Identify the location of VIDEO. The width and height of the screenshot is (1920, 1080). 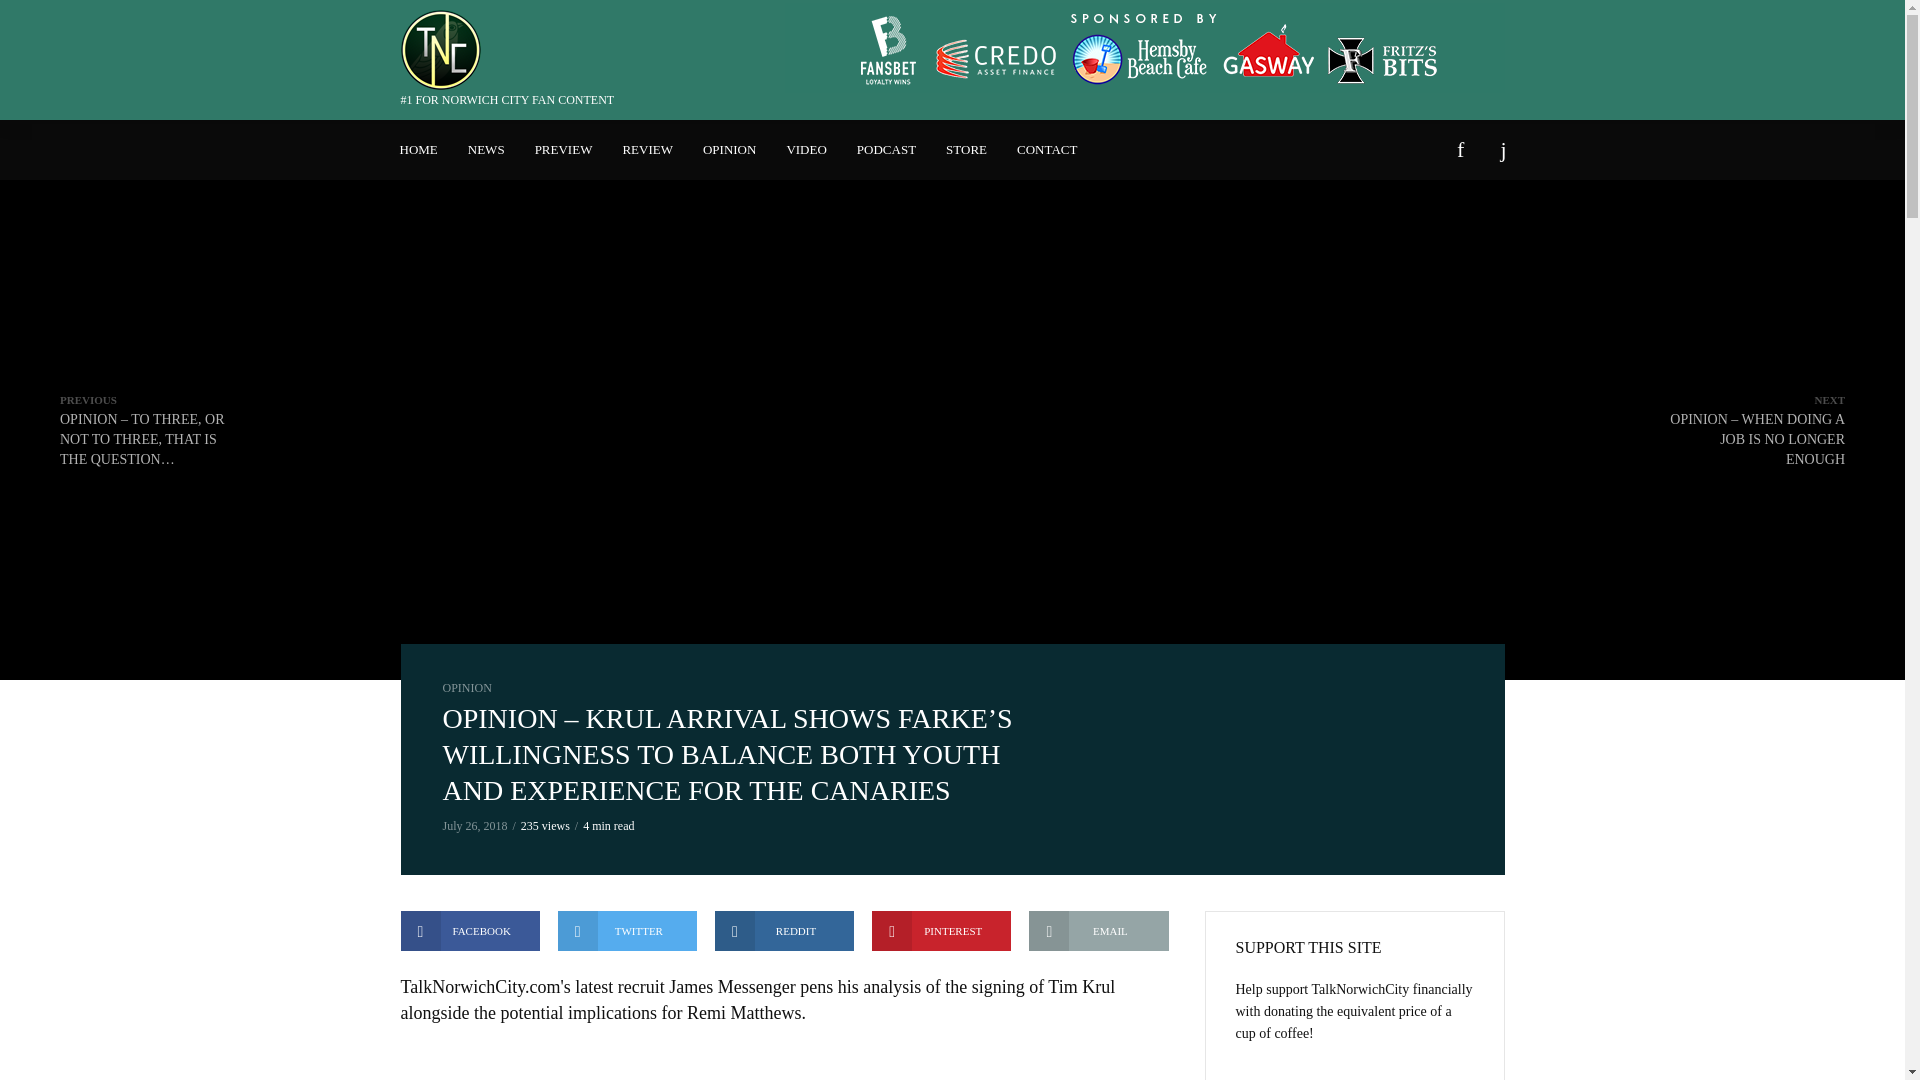
(806, 150).